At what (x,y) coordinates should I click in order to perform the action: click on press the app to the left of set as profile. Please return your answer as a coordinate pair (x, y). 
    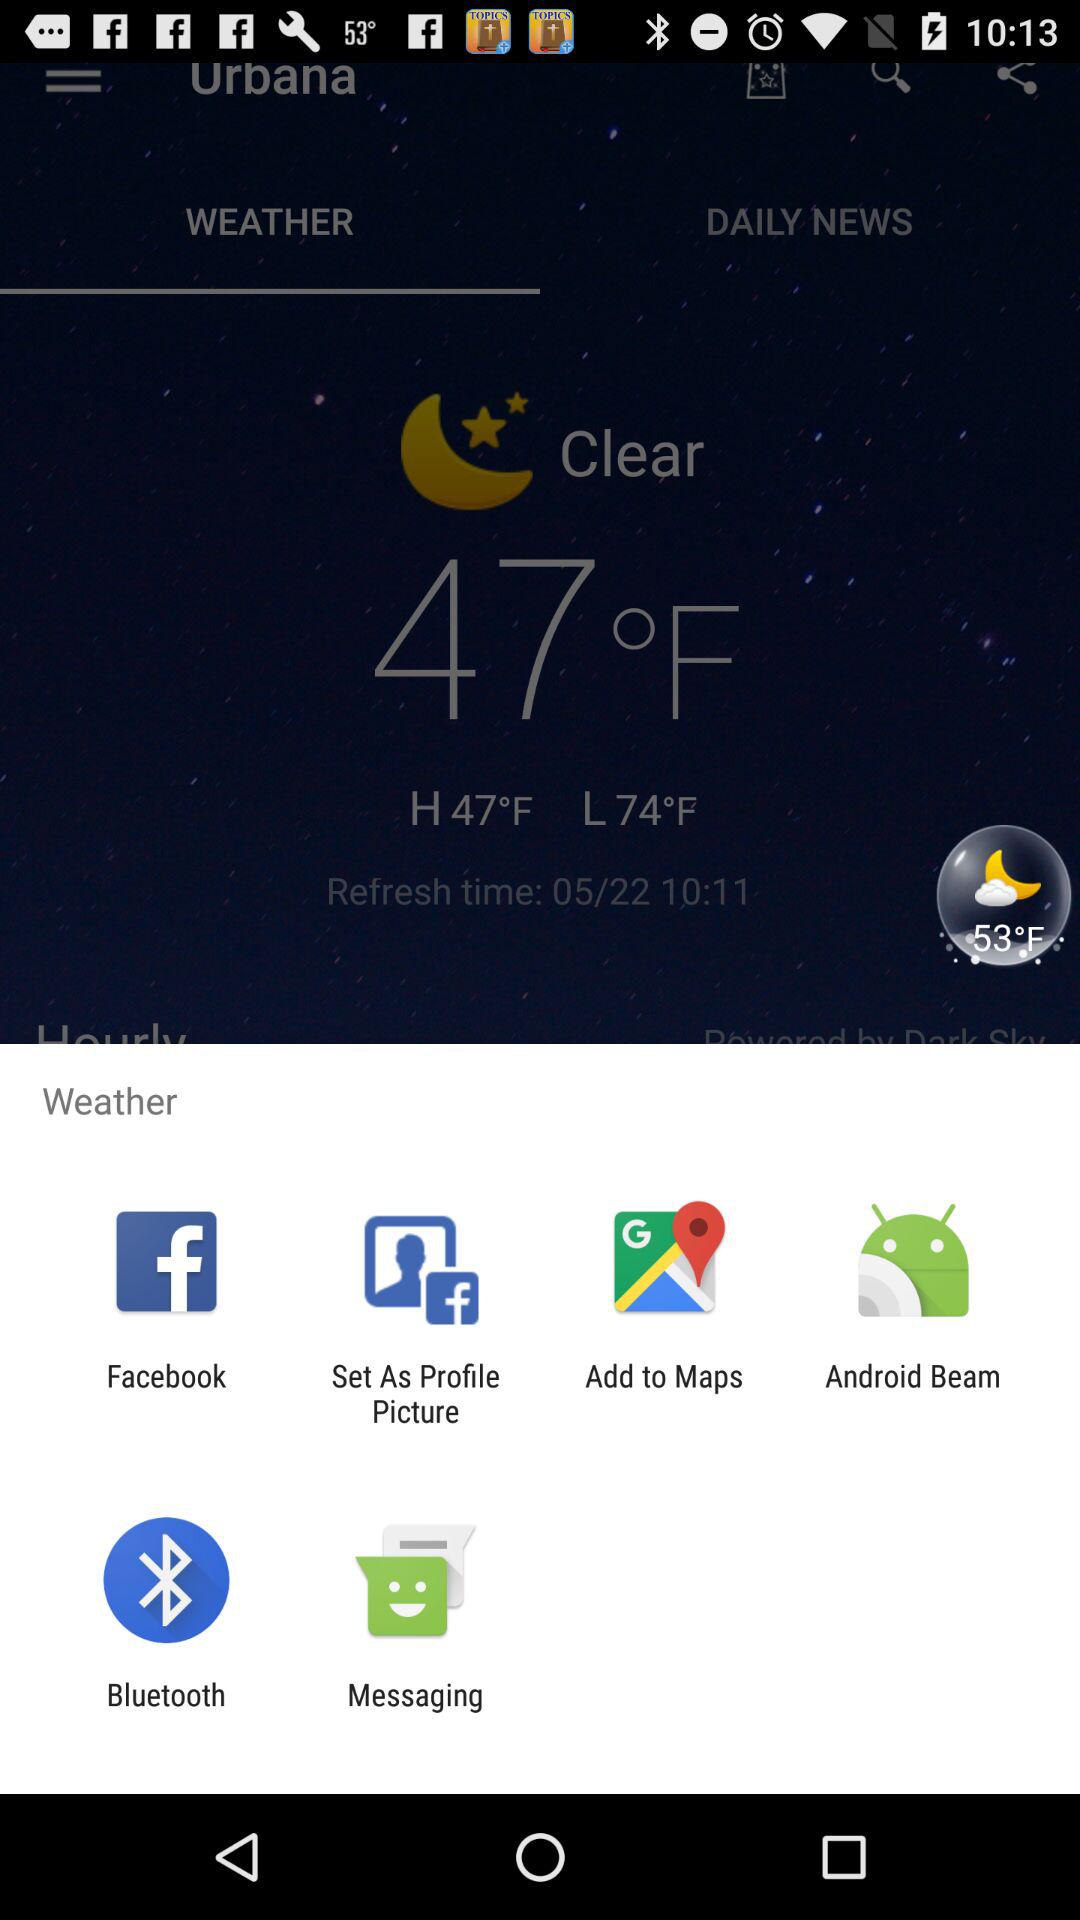
    Looking at the image, I should click on (166, 1393).